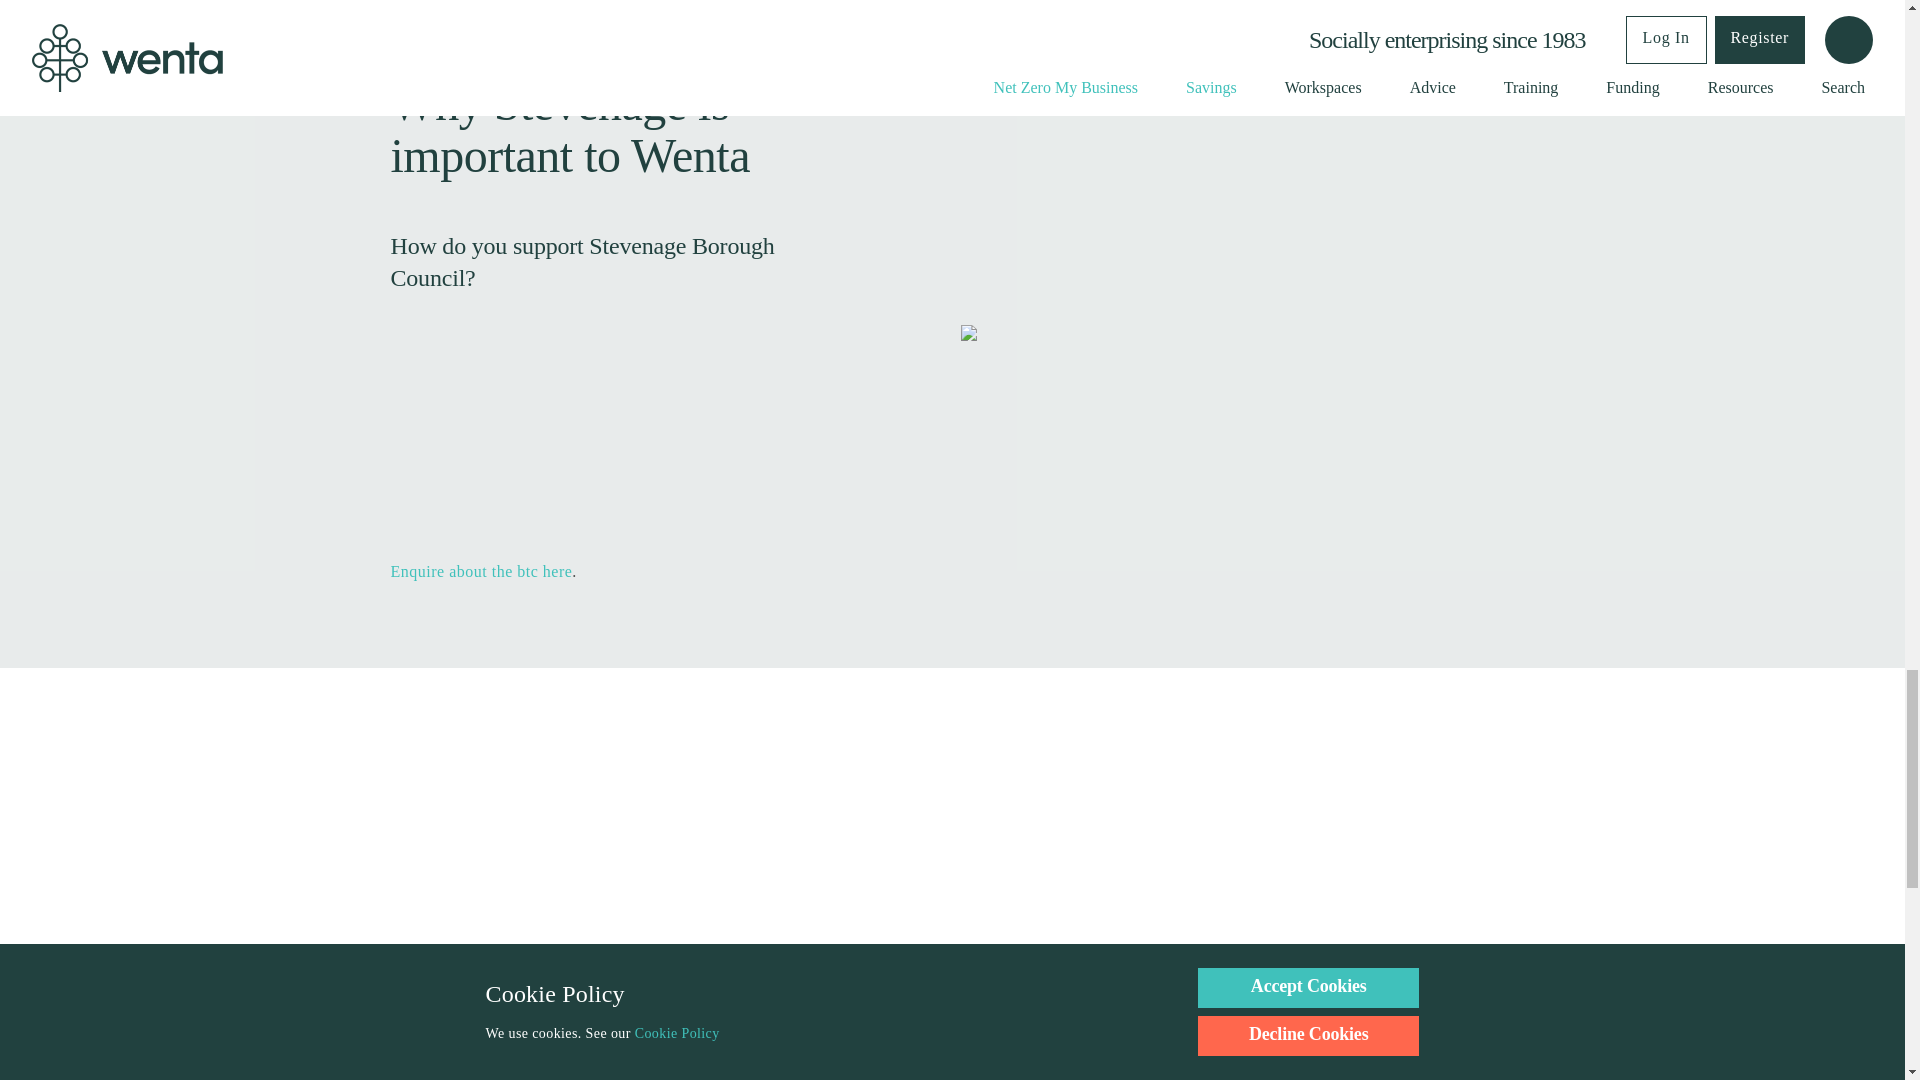  What do you see at coordinates (480, 570) in the screenshot?
I see `btc reception enquiry` at bounding box center [480, 570].